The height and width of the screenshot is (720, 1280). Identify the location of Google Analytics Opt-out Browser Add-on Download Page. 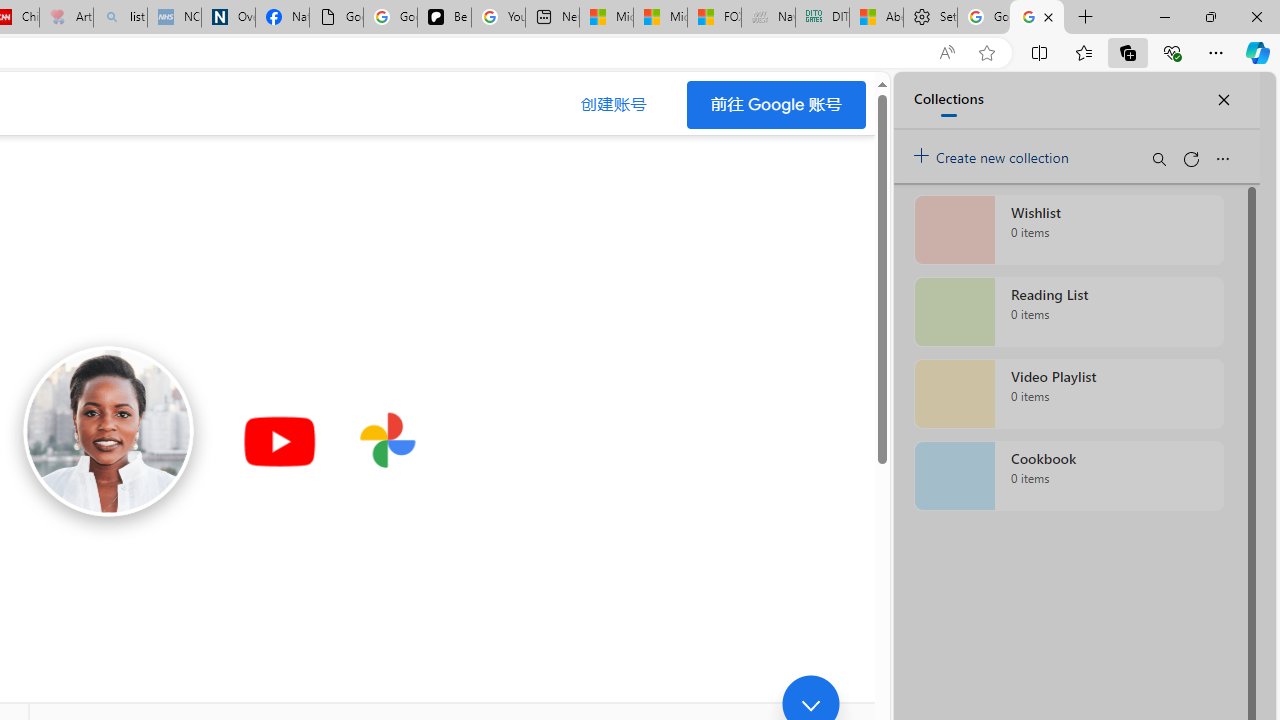
(336, 18).